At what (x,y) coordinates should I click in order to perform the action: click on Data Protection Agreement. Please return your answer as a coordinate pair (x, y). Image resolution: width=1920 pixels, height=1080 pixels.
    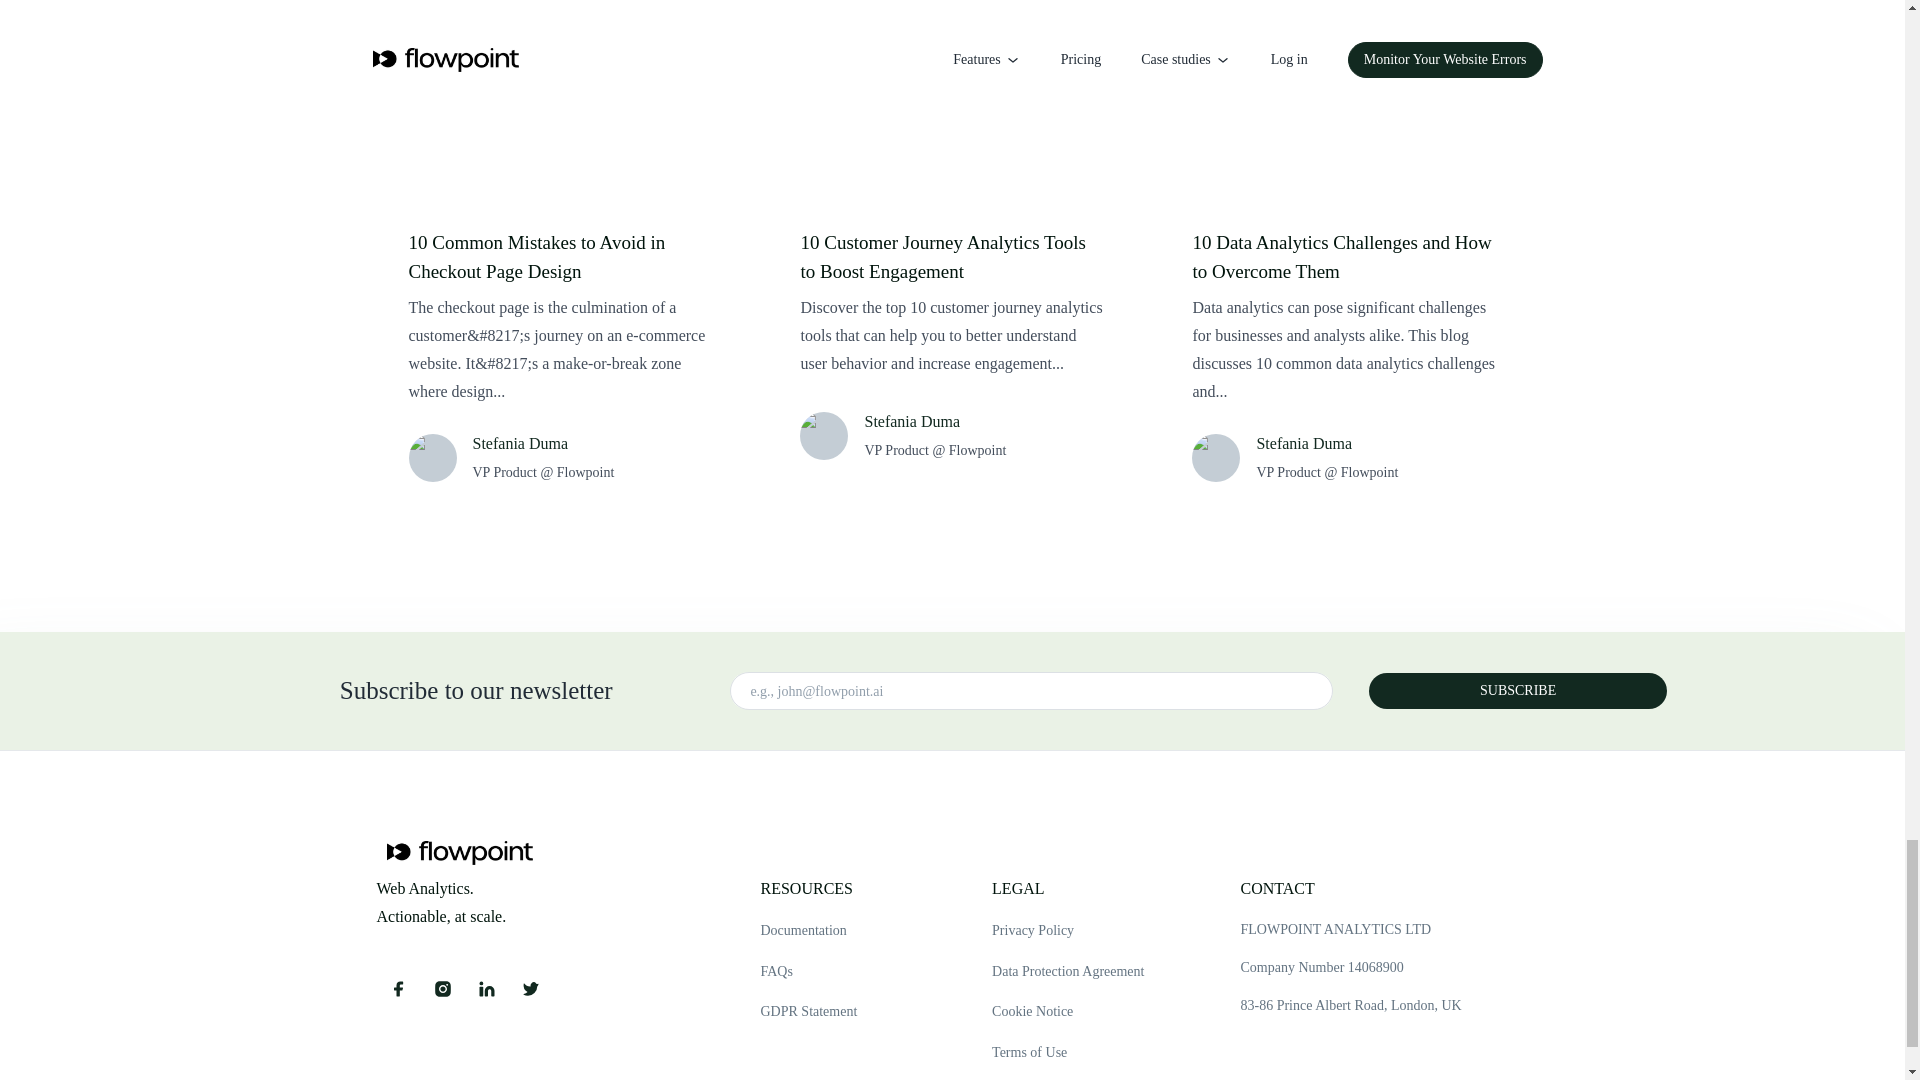
    Looking at the image, I should click on (1068, 972).